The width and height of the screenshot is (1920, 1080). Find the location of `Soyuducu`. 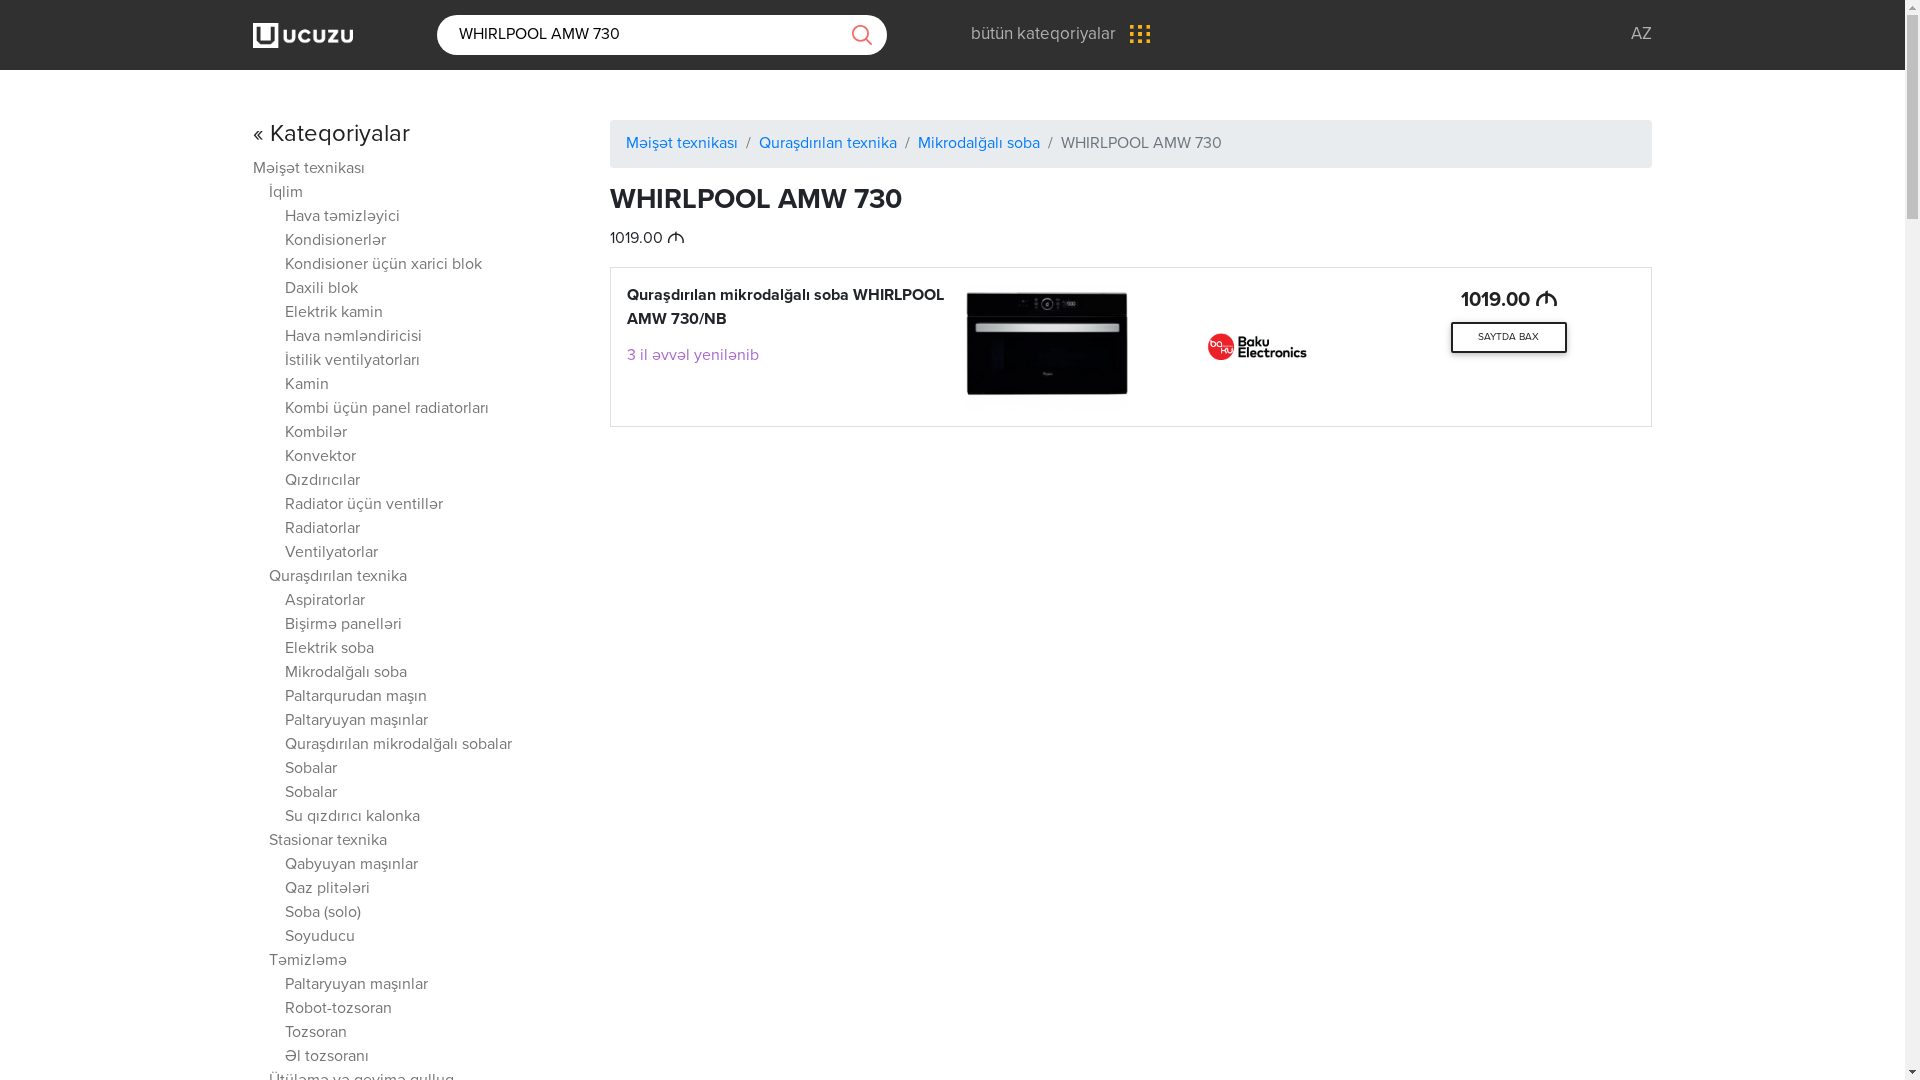

Soyuducu is located at coordinates (320, 938).